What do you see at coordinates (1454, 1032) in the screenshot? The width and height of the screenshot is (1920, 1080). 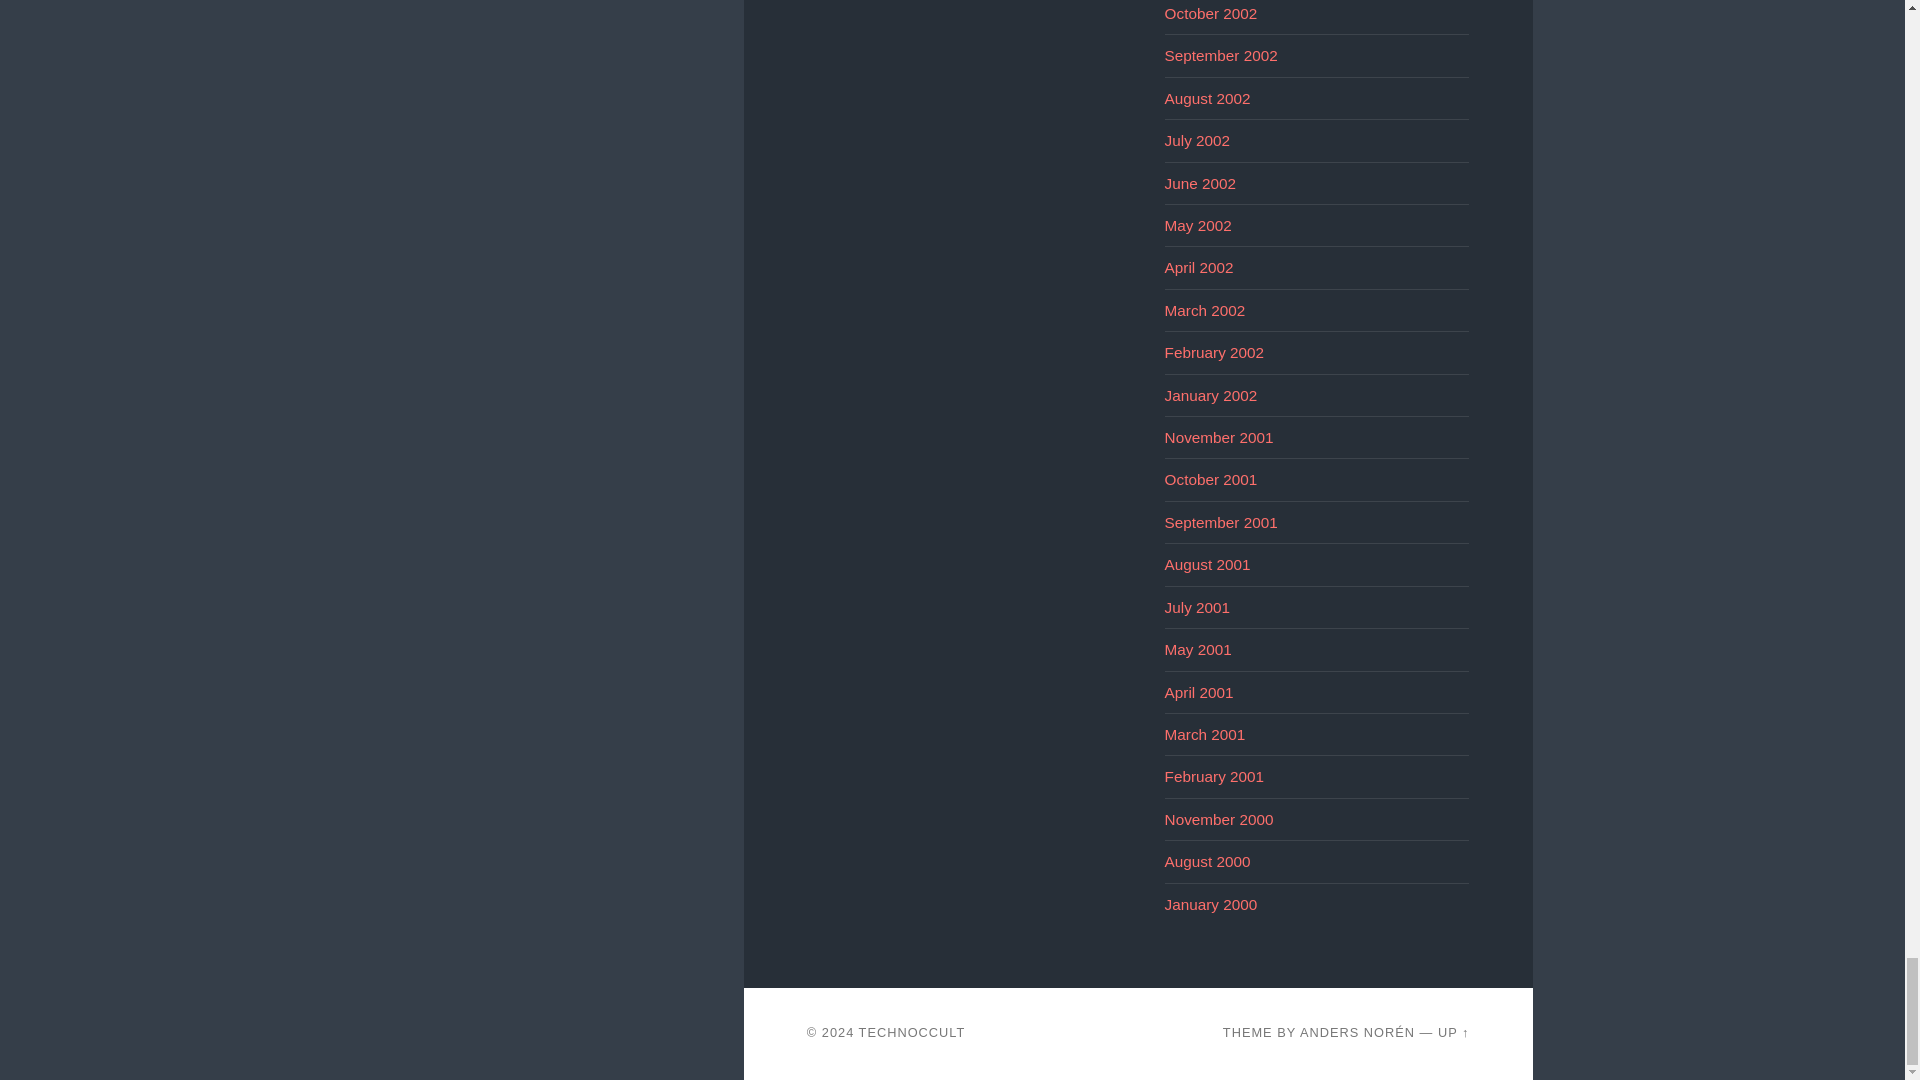 I see `To the top` at bounding box center [1454, 1032].